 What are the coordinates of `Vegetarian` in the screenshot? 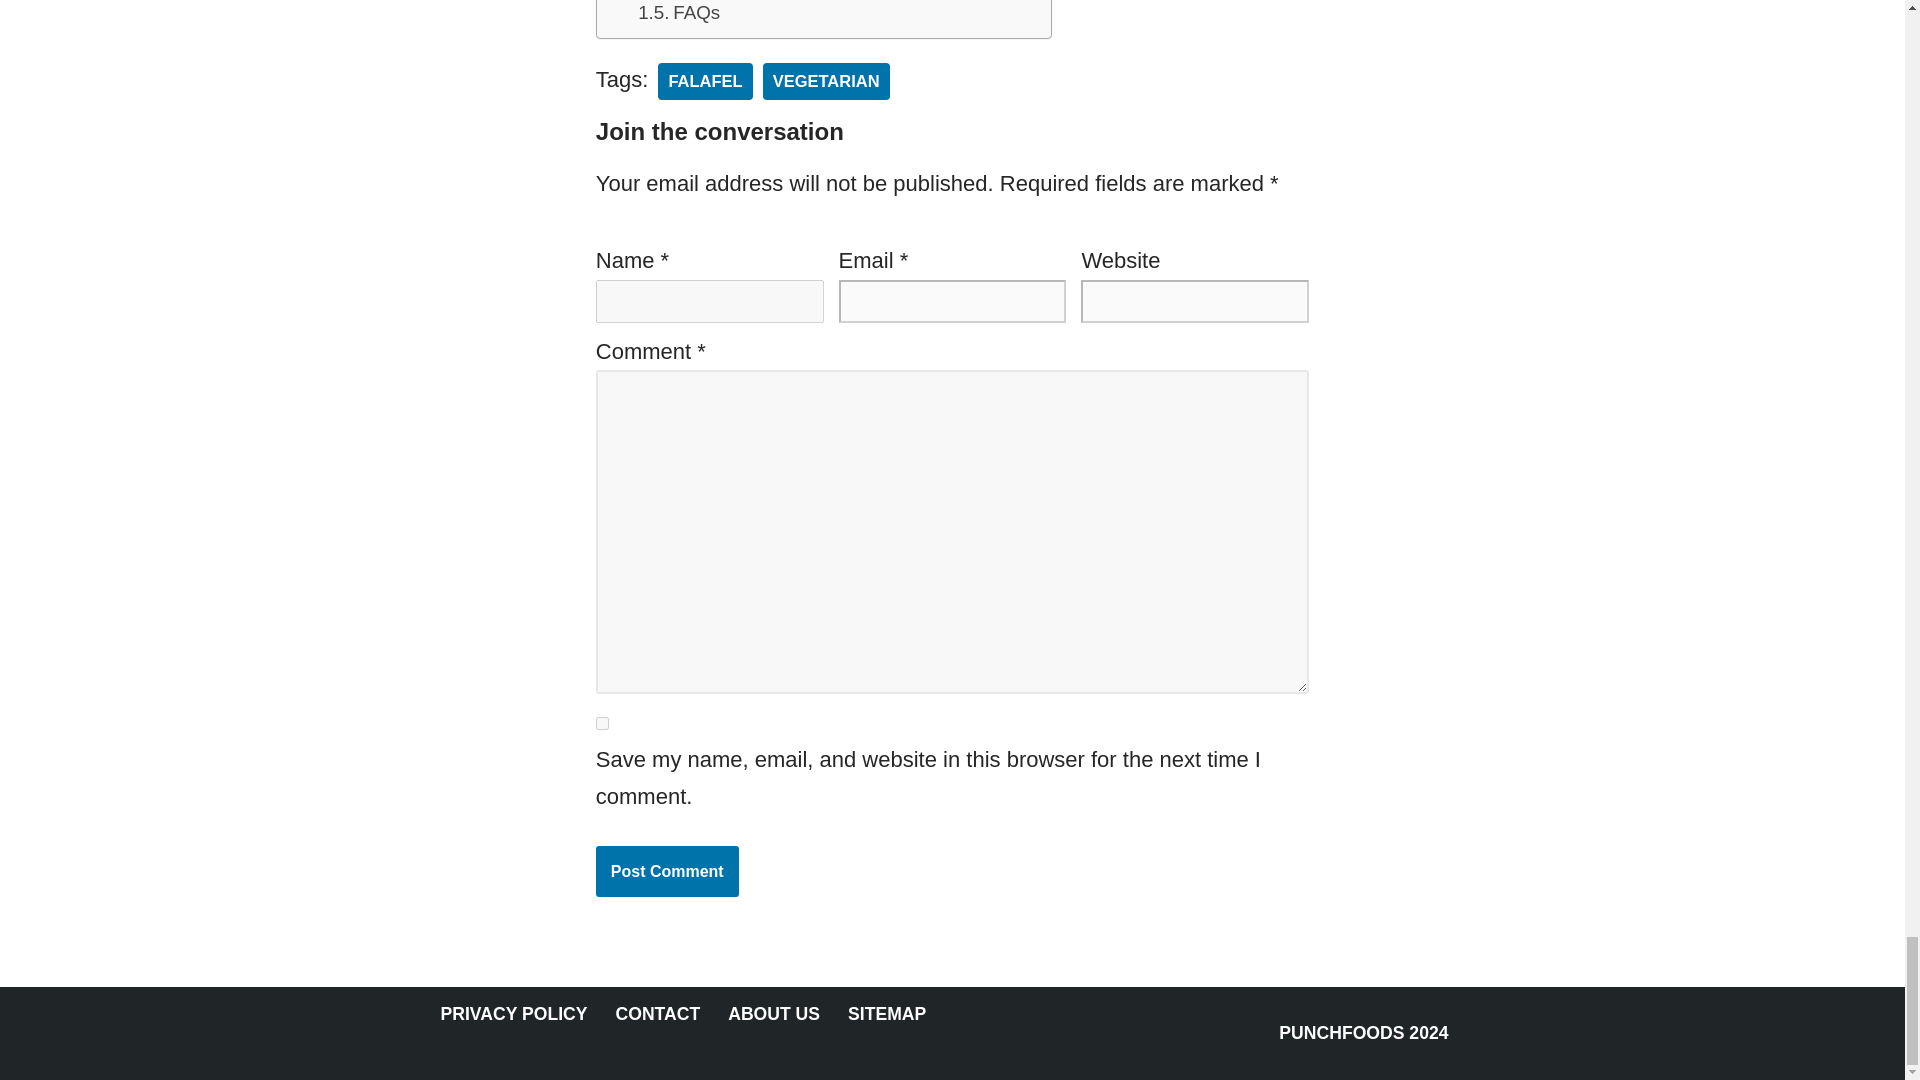 It's located at (826, 81).